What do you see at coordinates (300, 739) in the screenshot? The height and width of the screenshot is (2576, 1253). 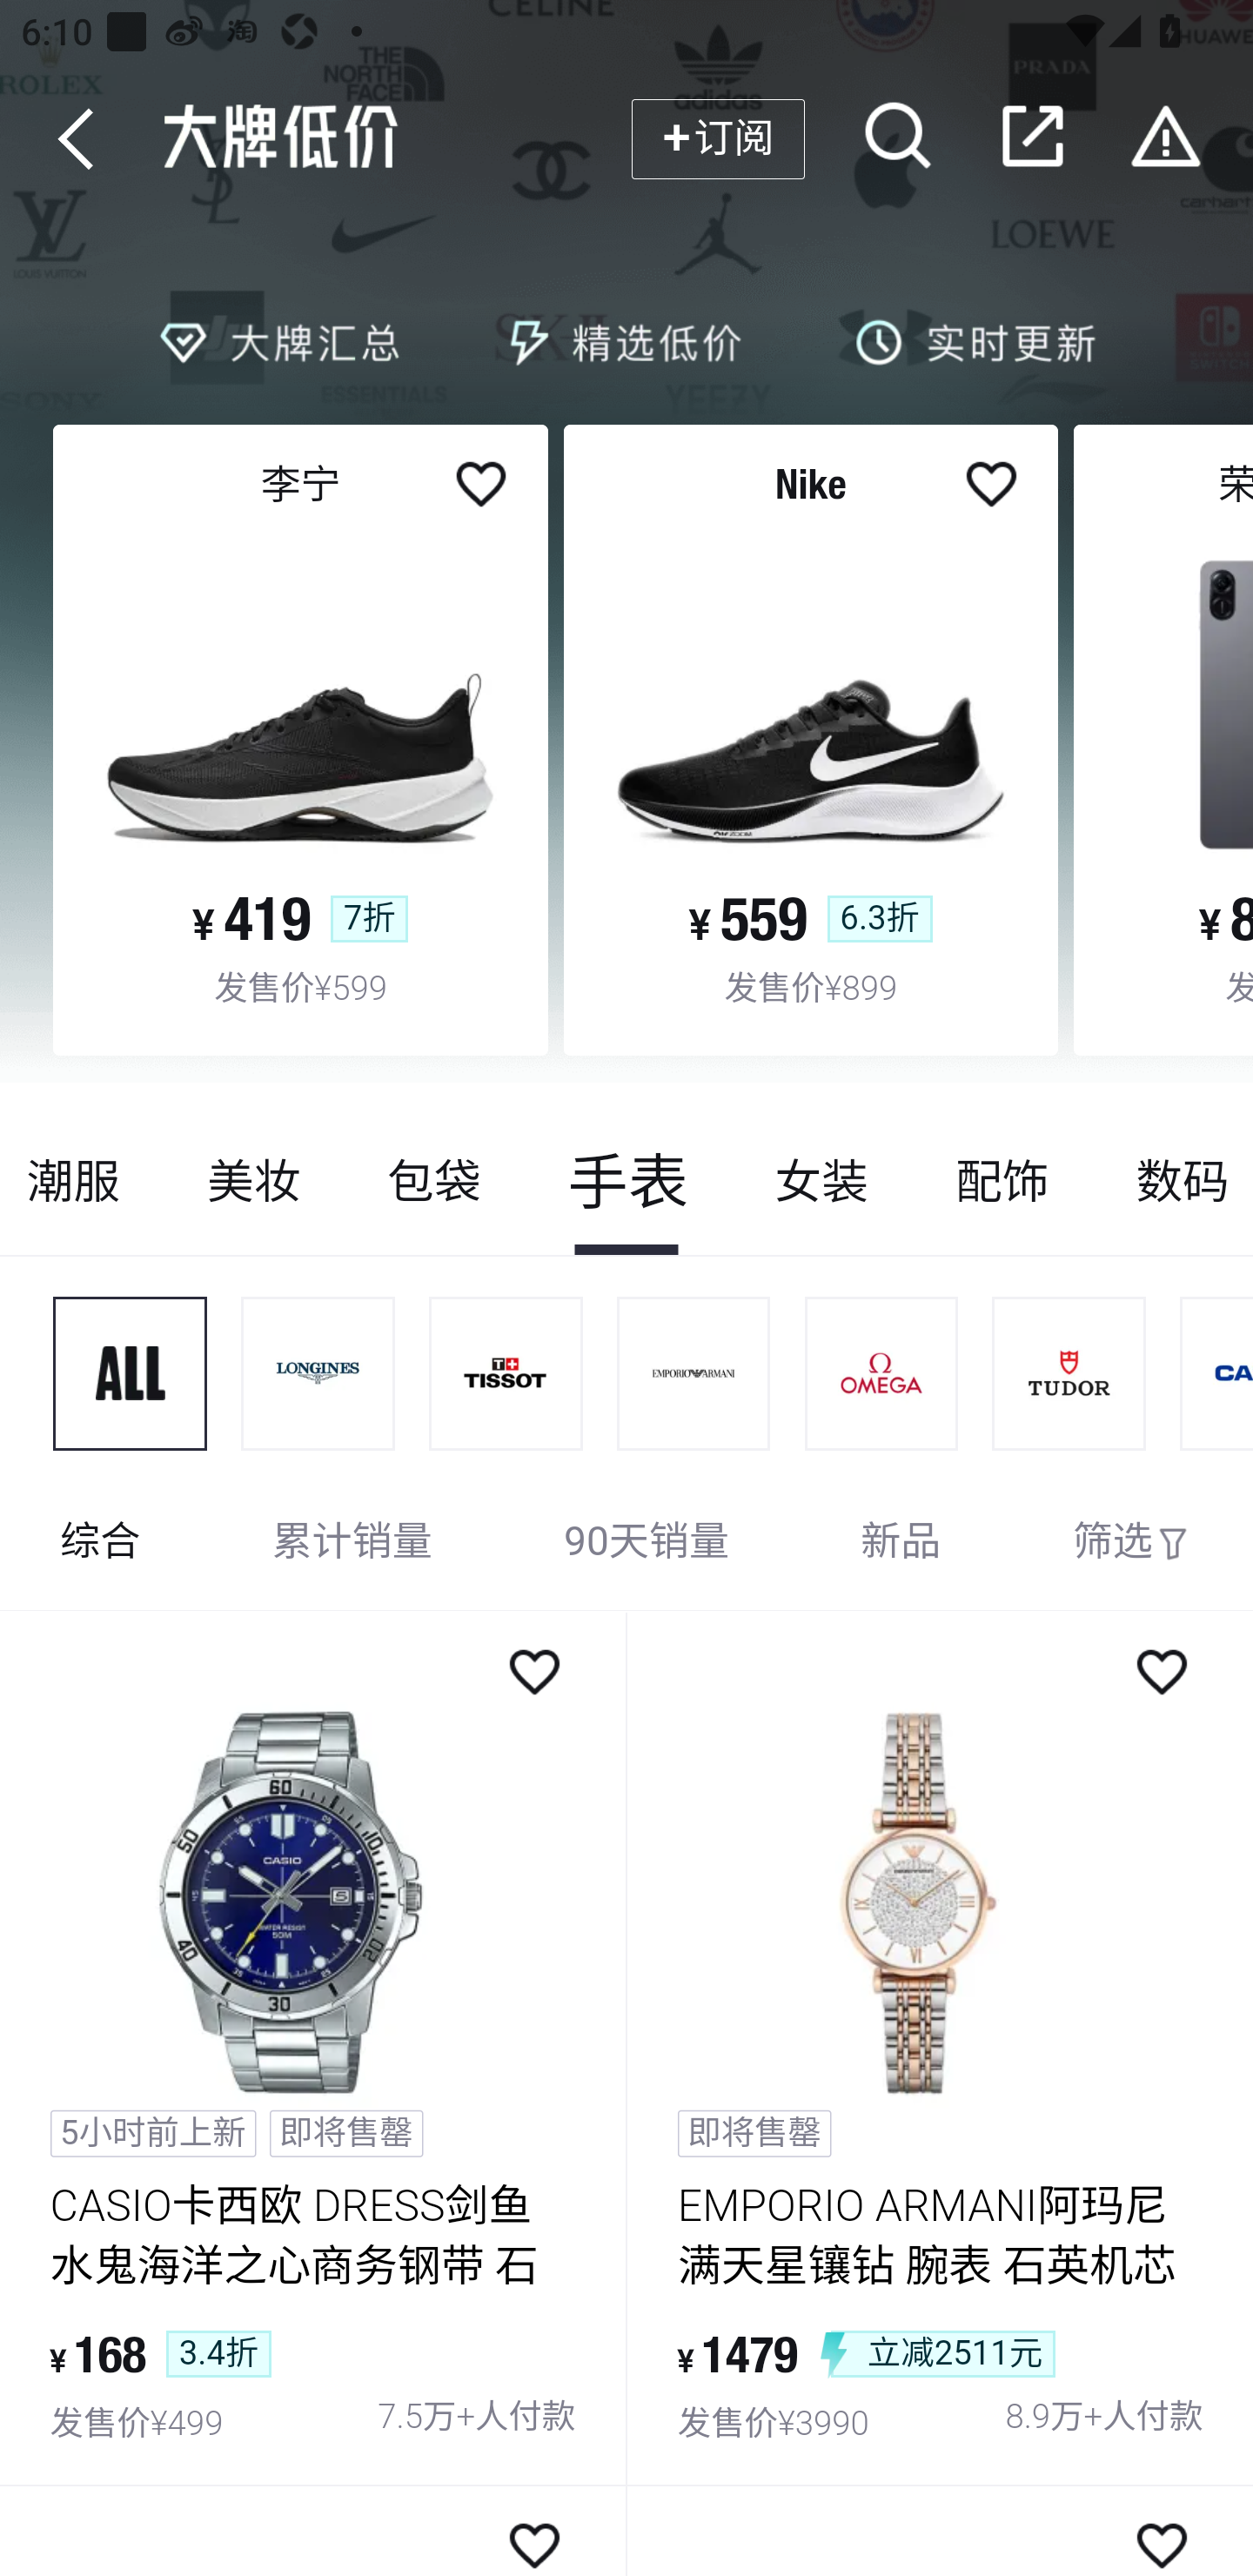 I see `李宁 img ¥  419 7折 发售价¥599` at bounding box center [300, 739].